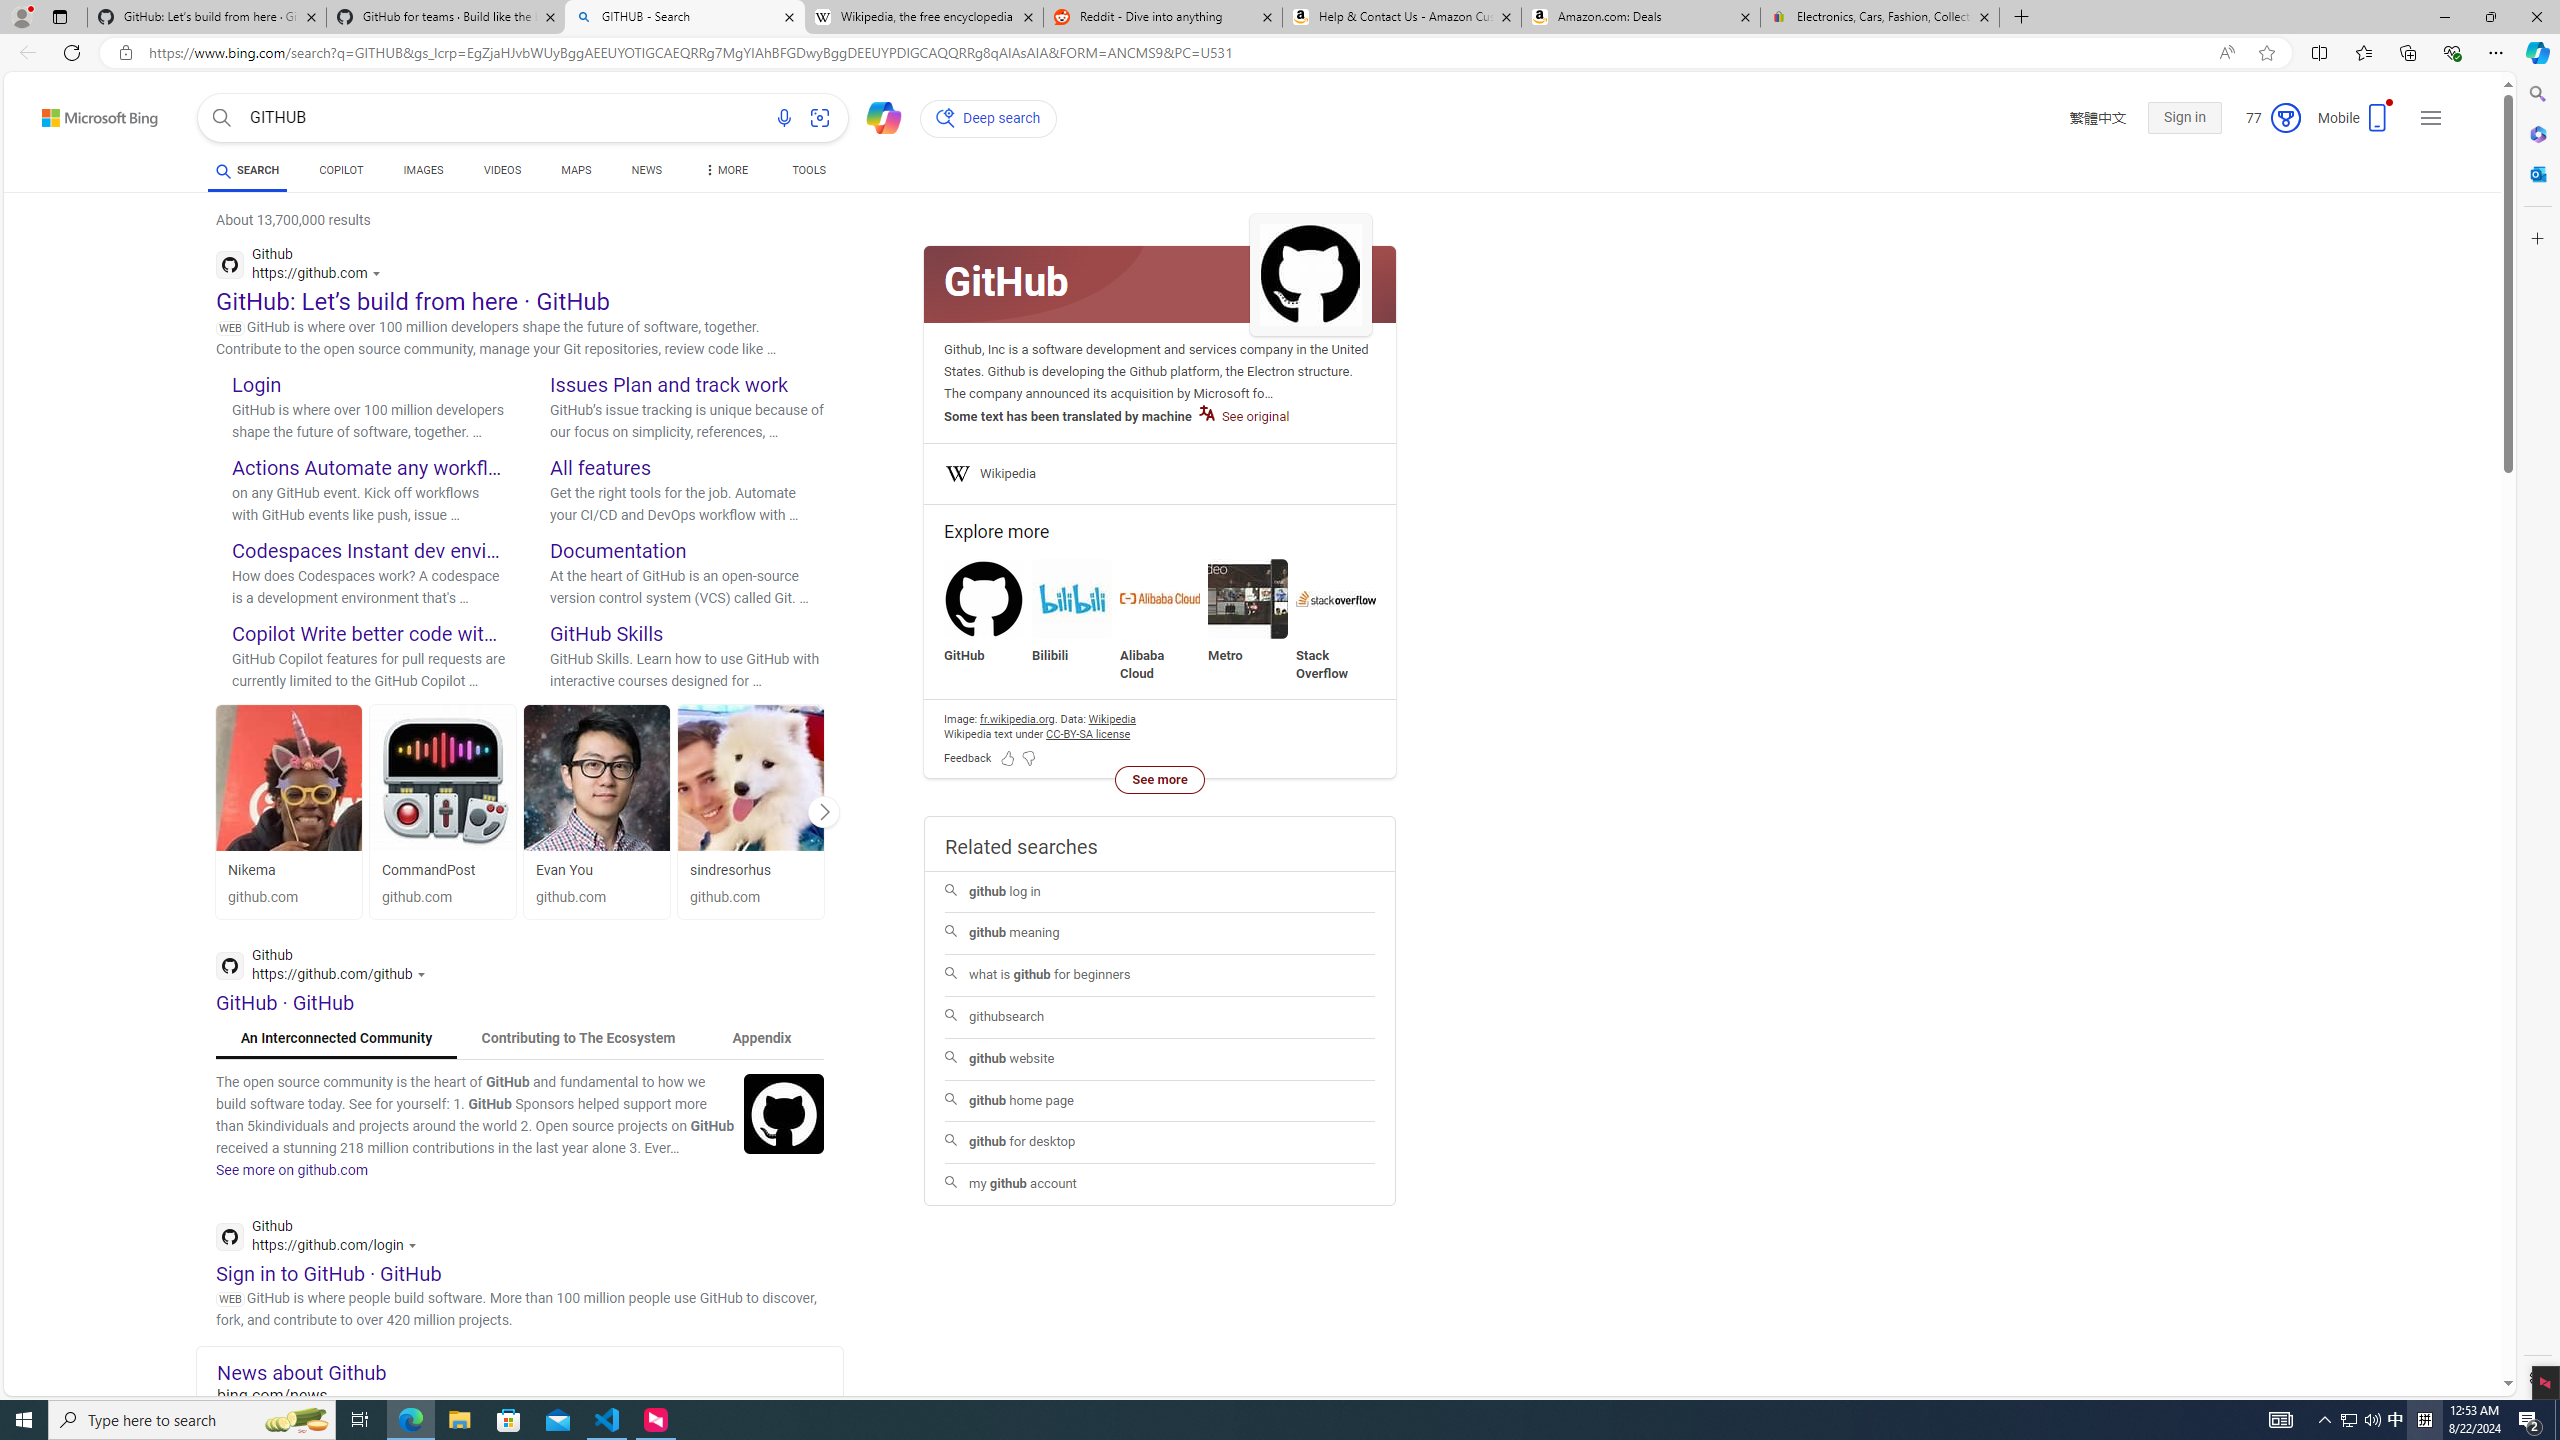 The height and width of the screenshot is (1440, 2560). I want to click on MAPS, so click(576, 170).